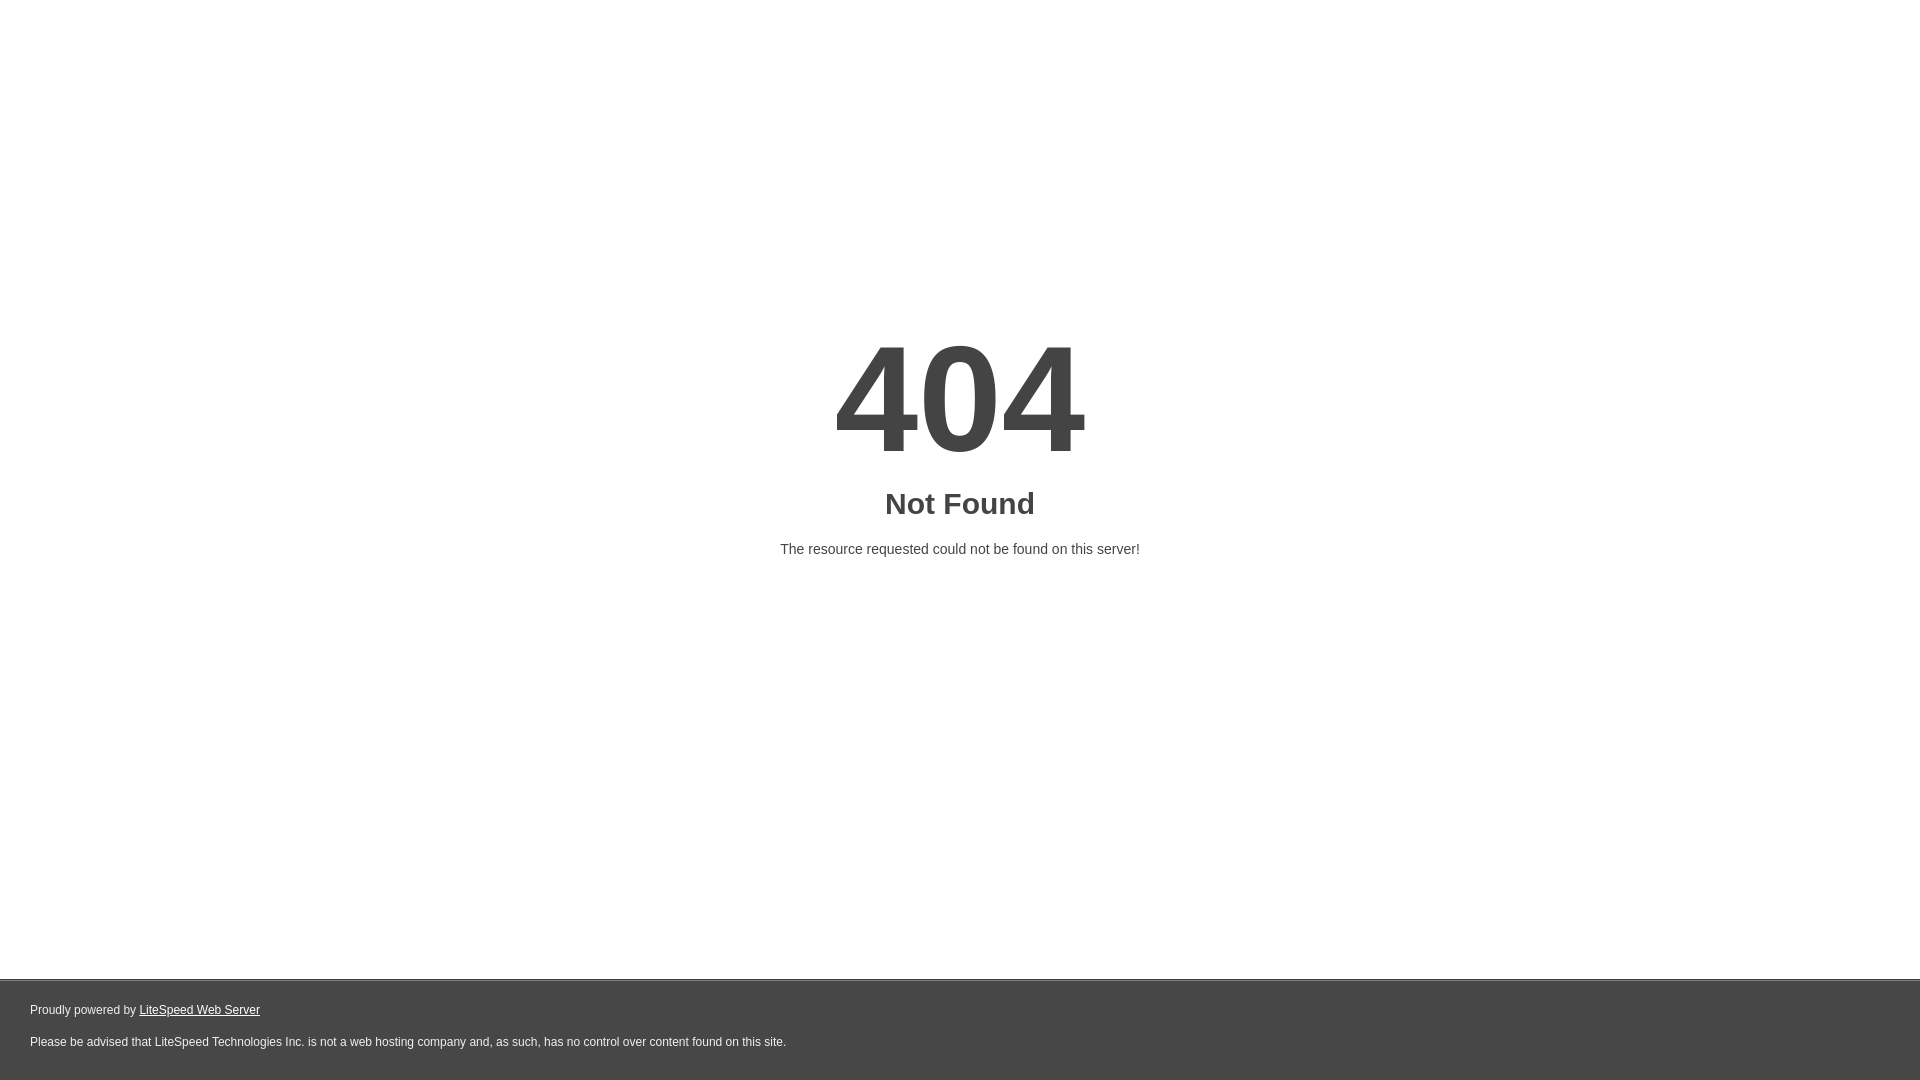  Describe the element at coordinates (200, 1010) in the screenshot. I see `LiteSpeed Web Server` at that location.